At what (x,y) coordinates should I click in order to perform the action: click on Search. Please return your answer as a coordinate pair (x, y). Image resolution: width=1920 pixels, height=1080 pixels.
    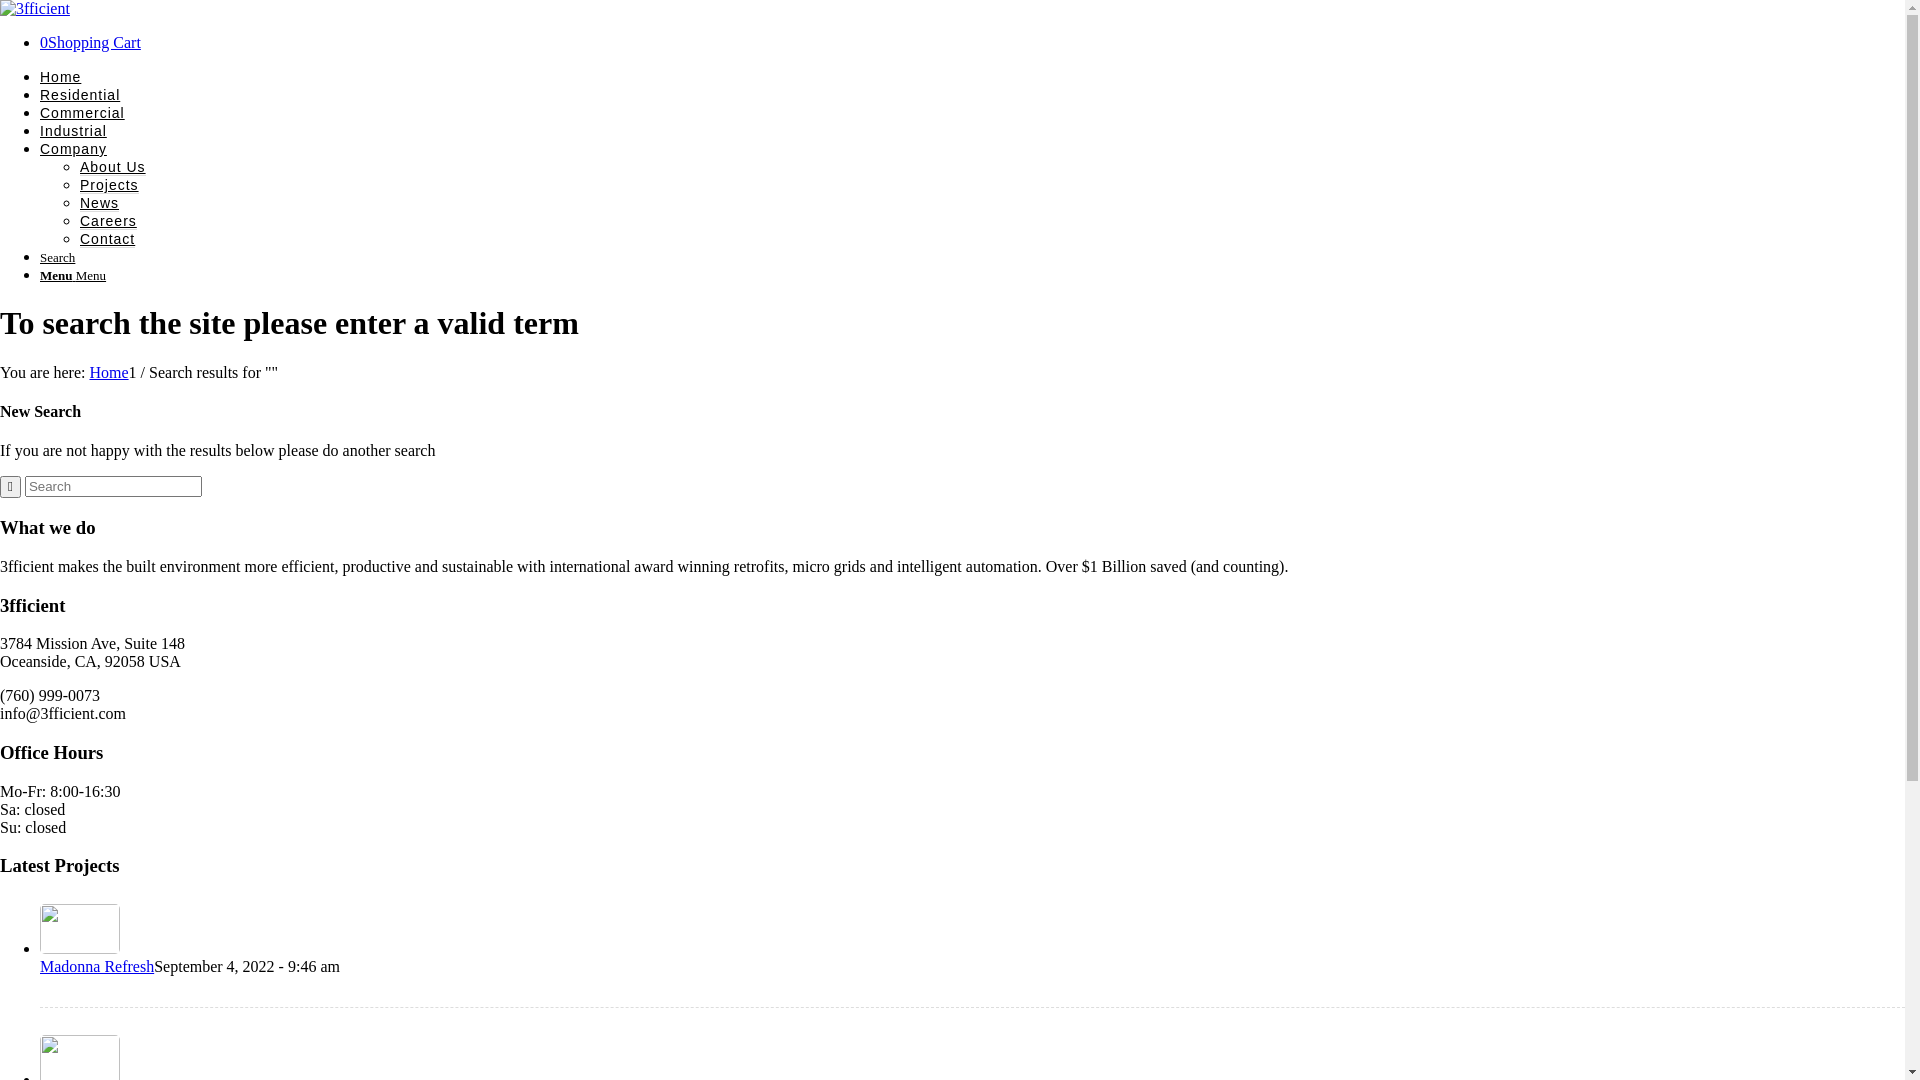
    Looking at the image, I should click on (58, 258).